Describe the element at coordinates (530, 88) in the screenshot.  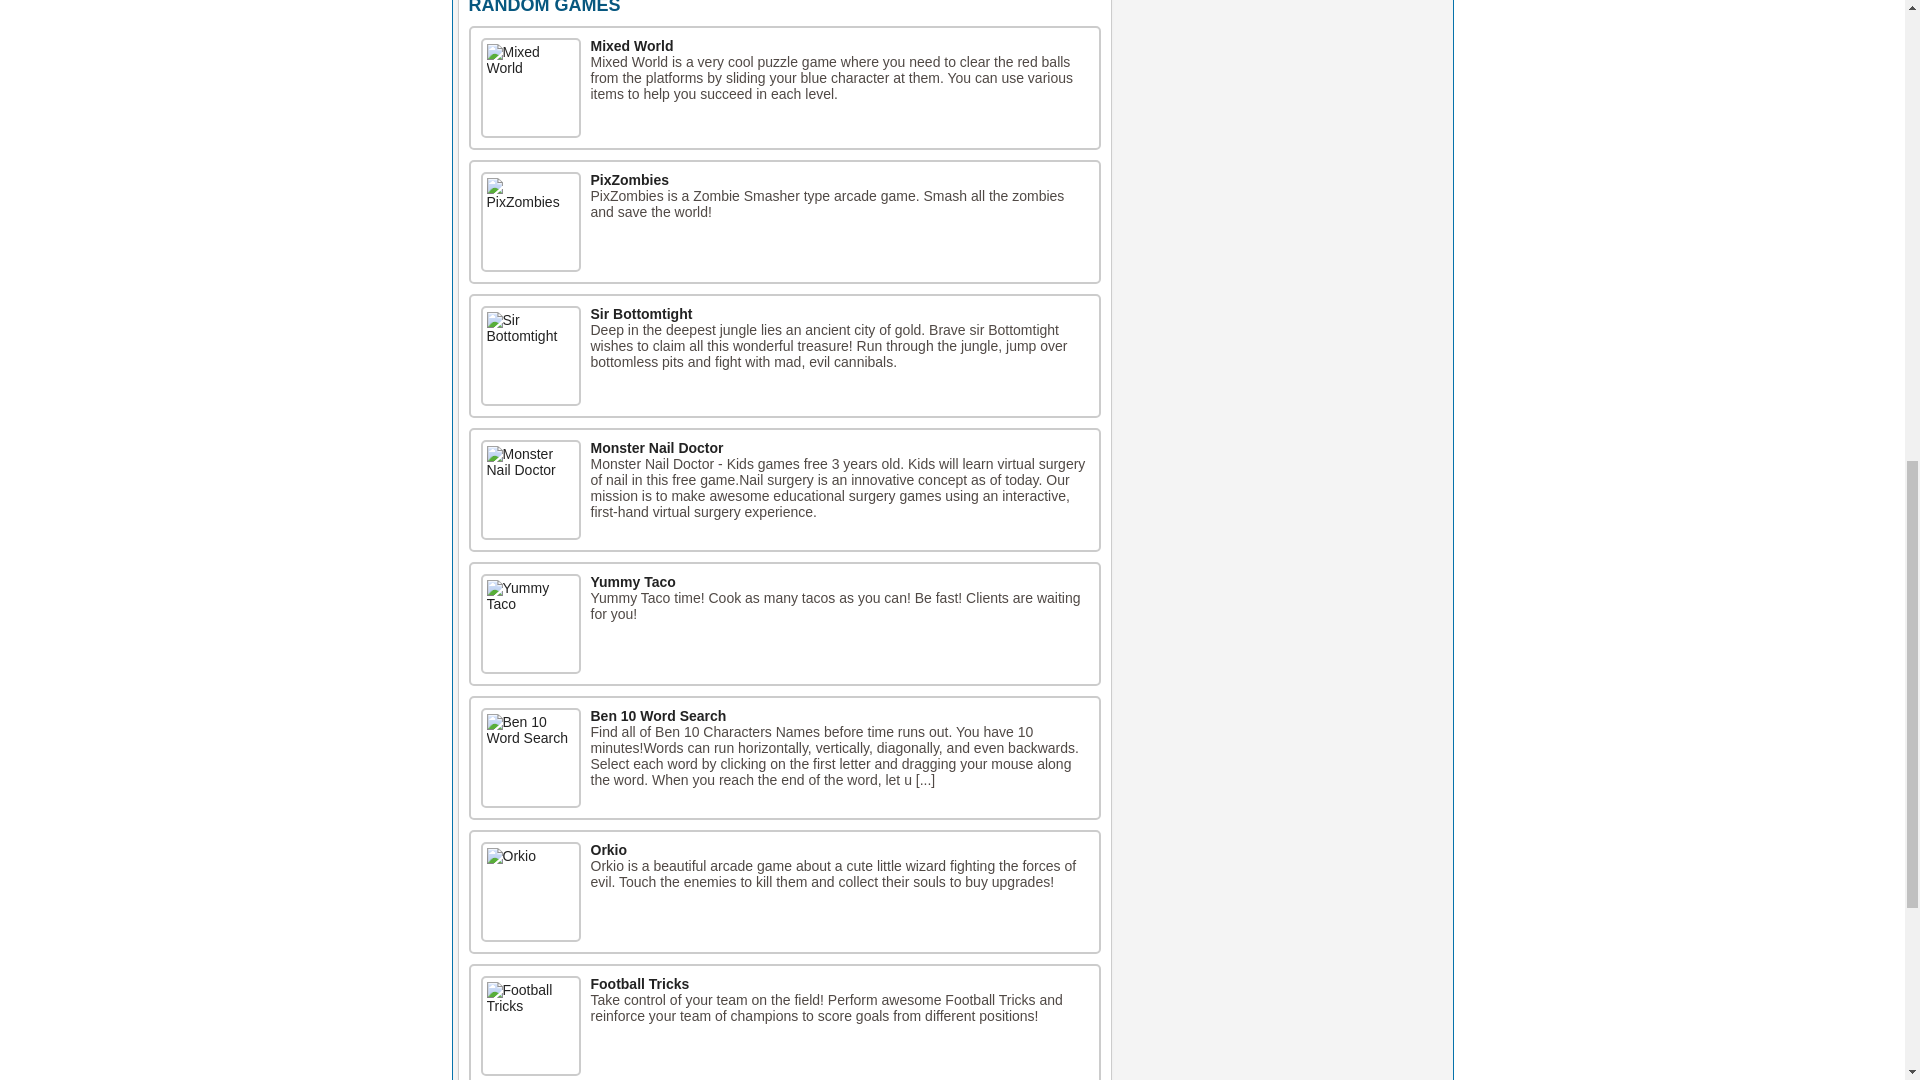
I see `Mixed World` at that location.